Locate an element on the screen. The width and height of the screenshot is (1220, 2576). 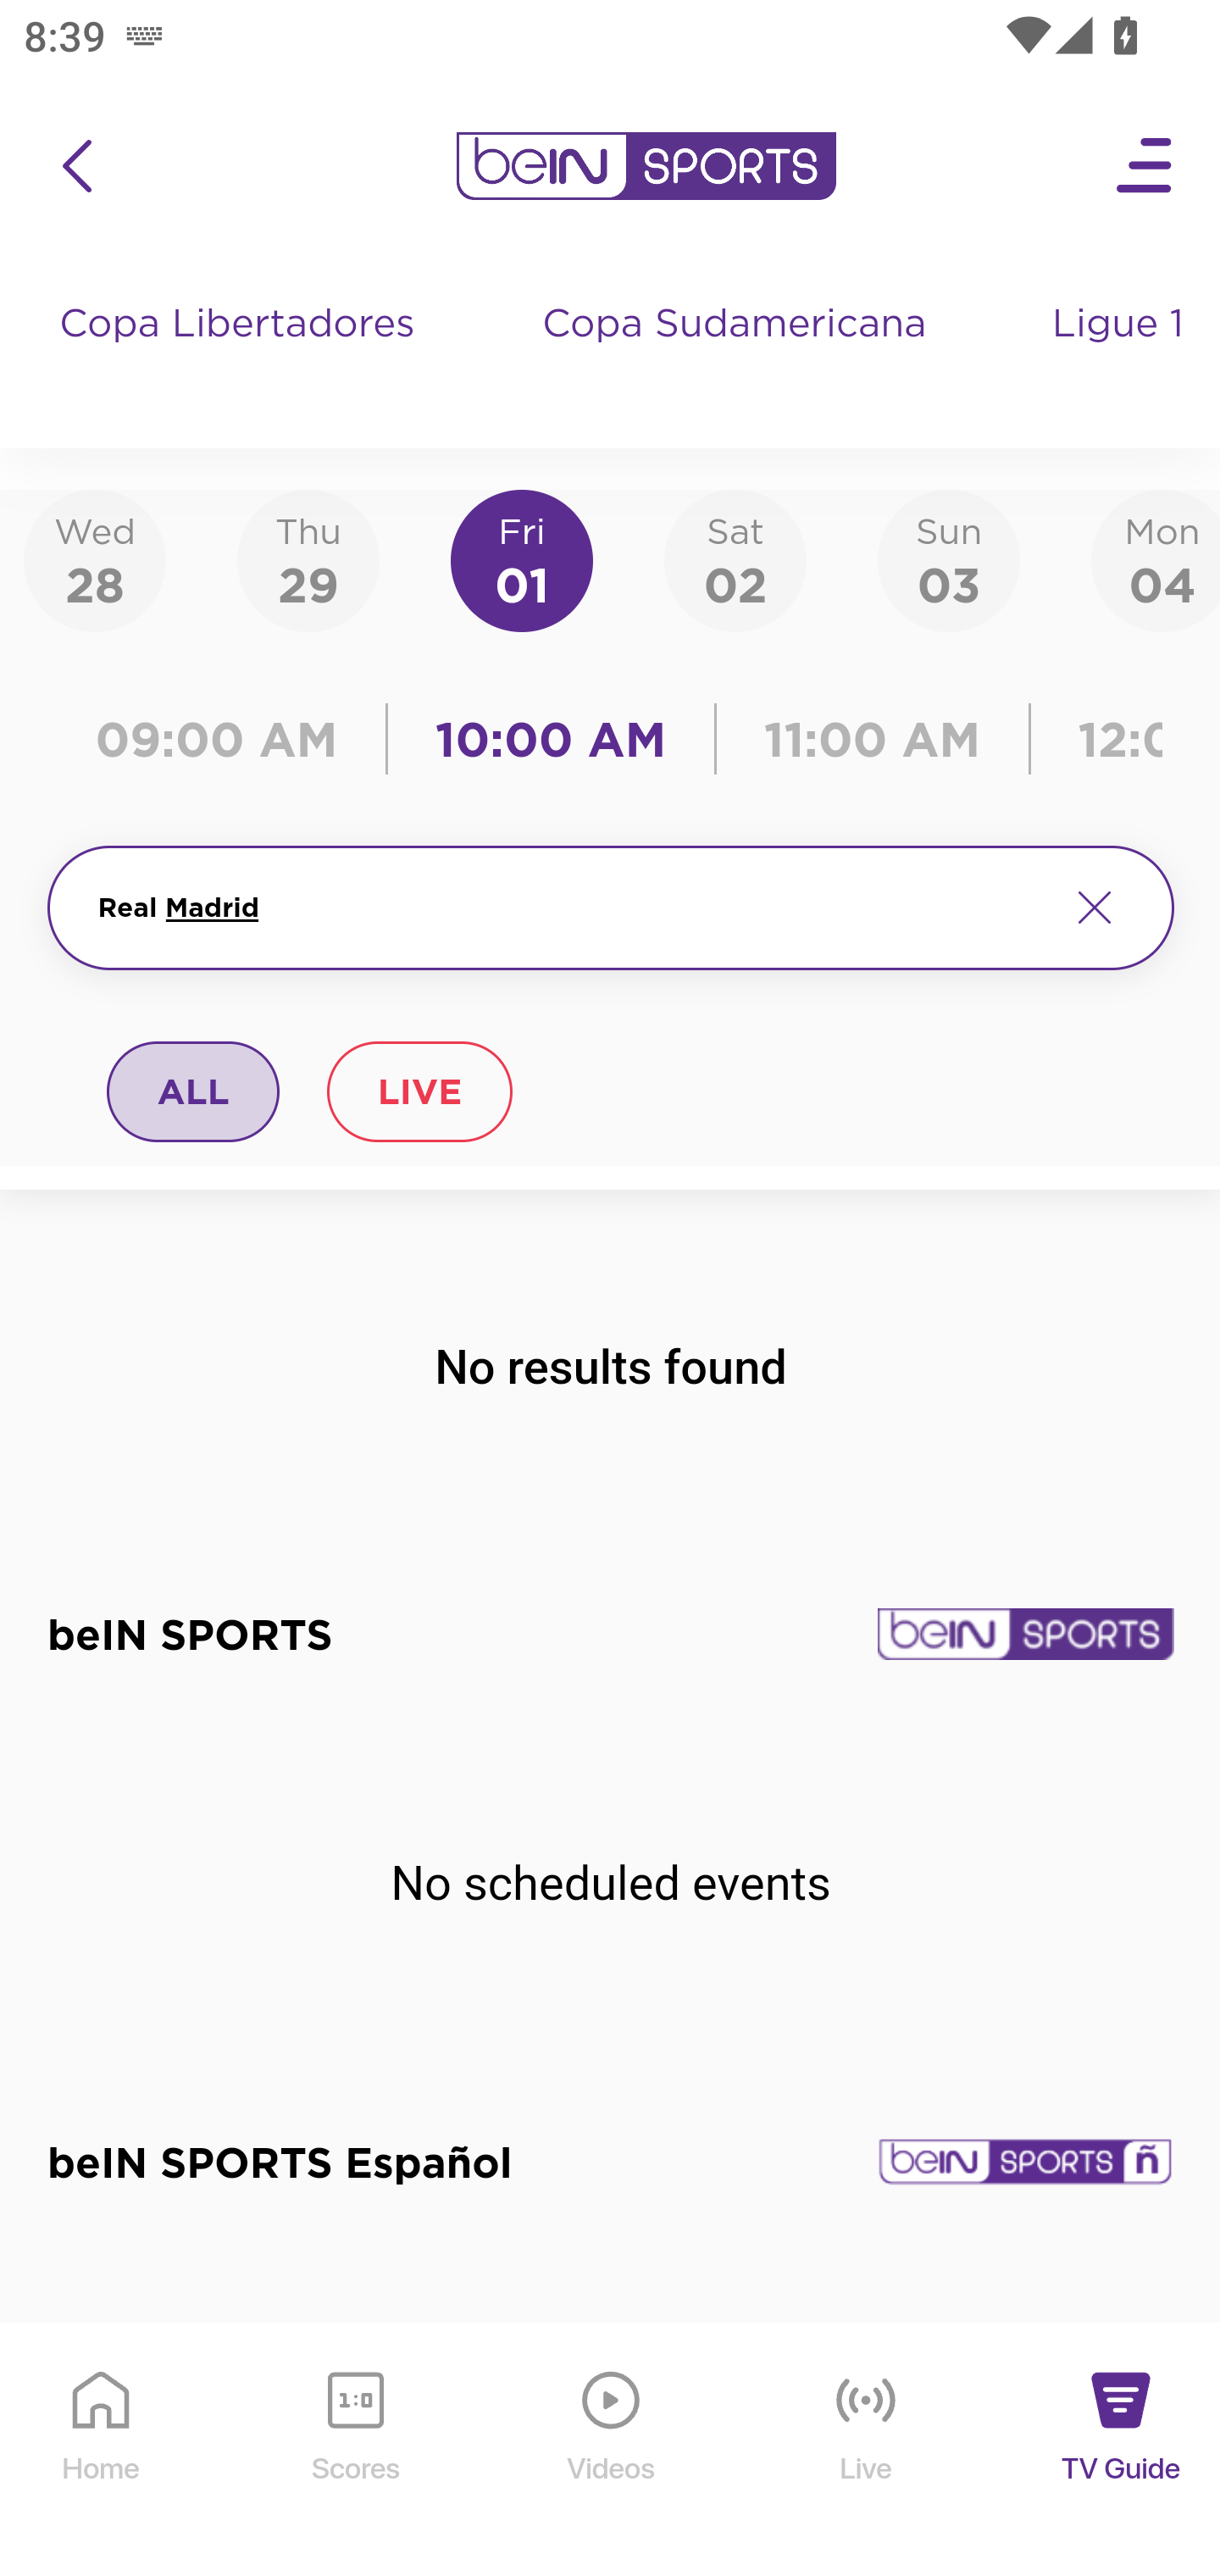
en-us?platform=mobile_android bein logo is located at coordinates (646, 166).